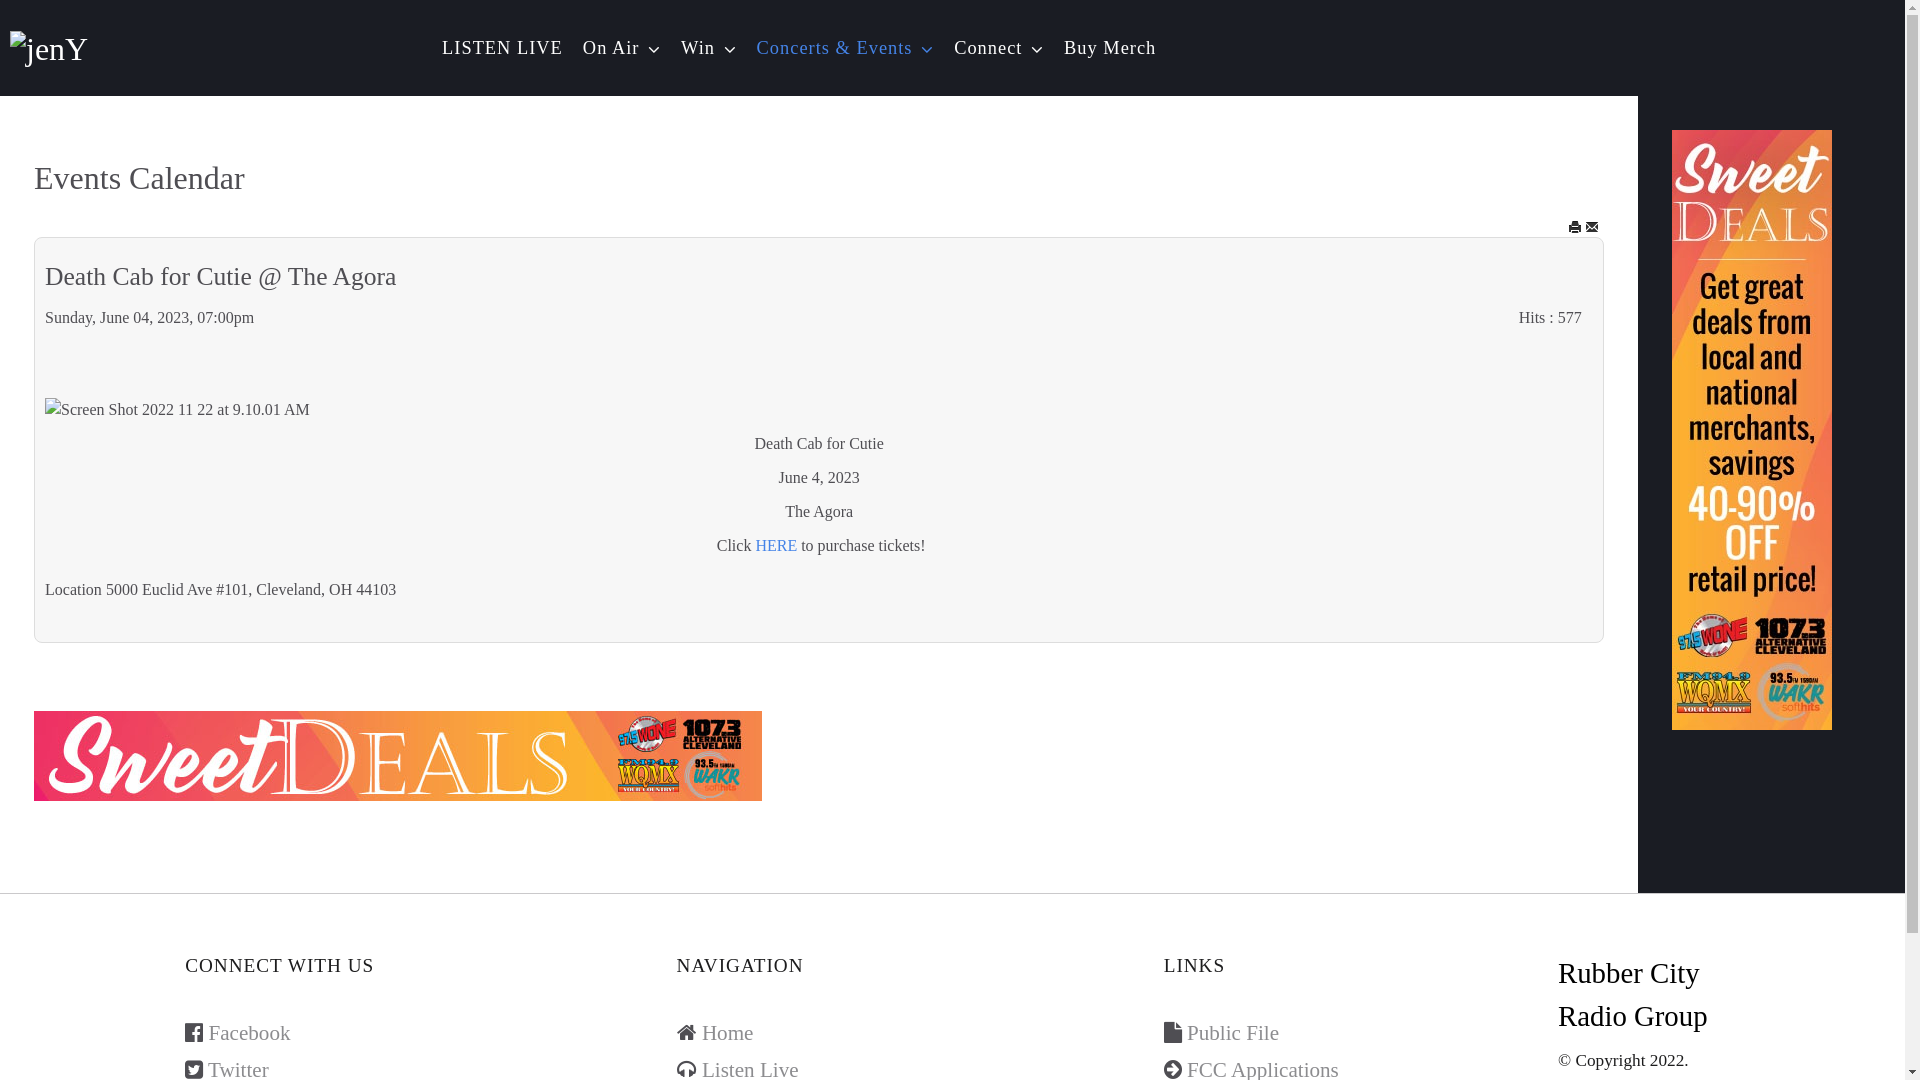  I want to click on Public File, so click(1233, 1033).